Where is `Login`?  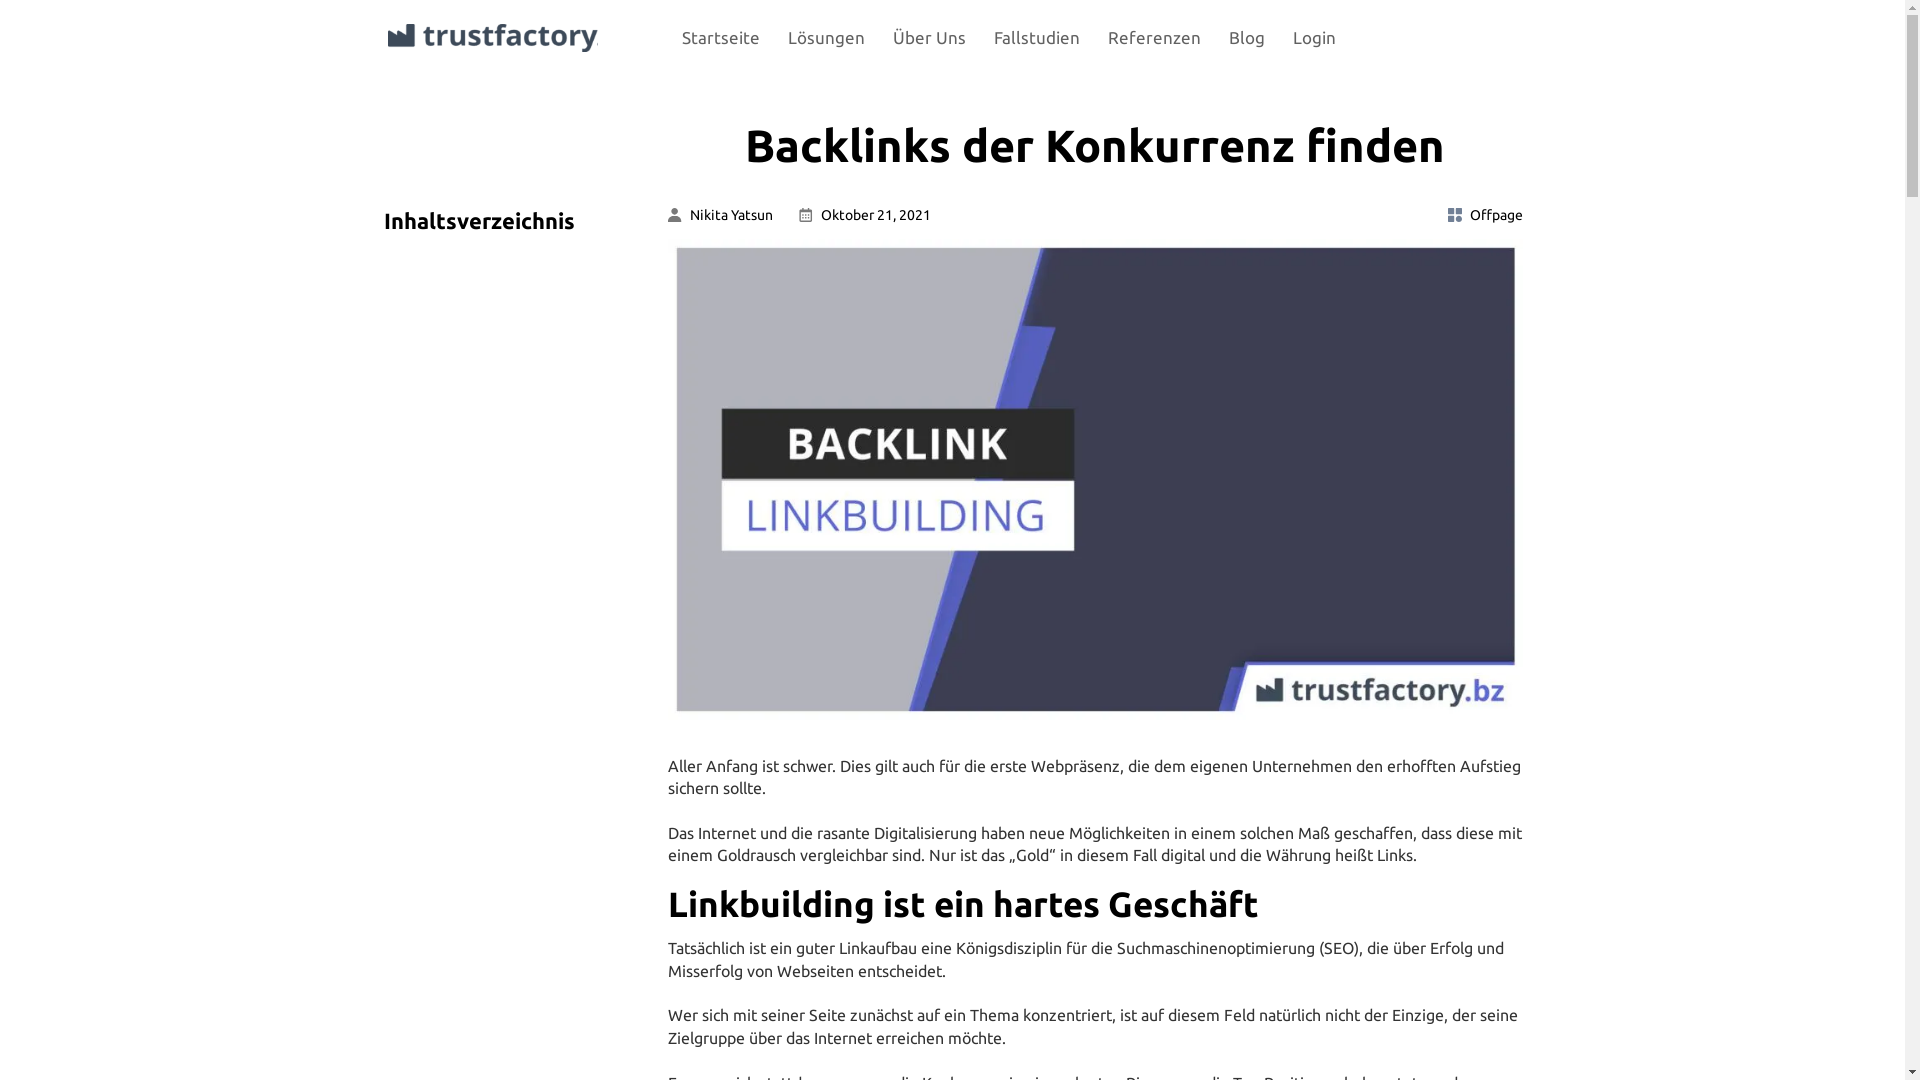 Login is located at coordinates (1314, 38).